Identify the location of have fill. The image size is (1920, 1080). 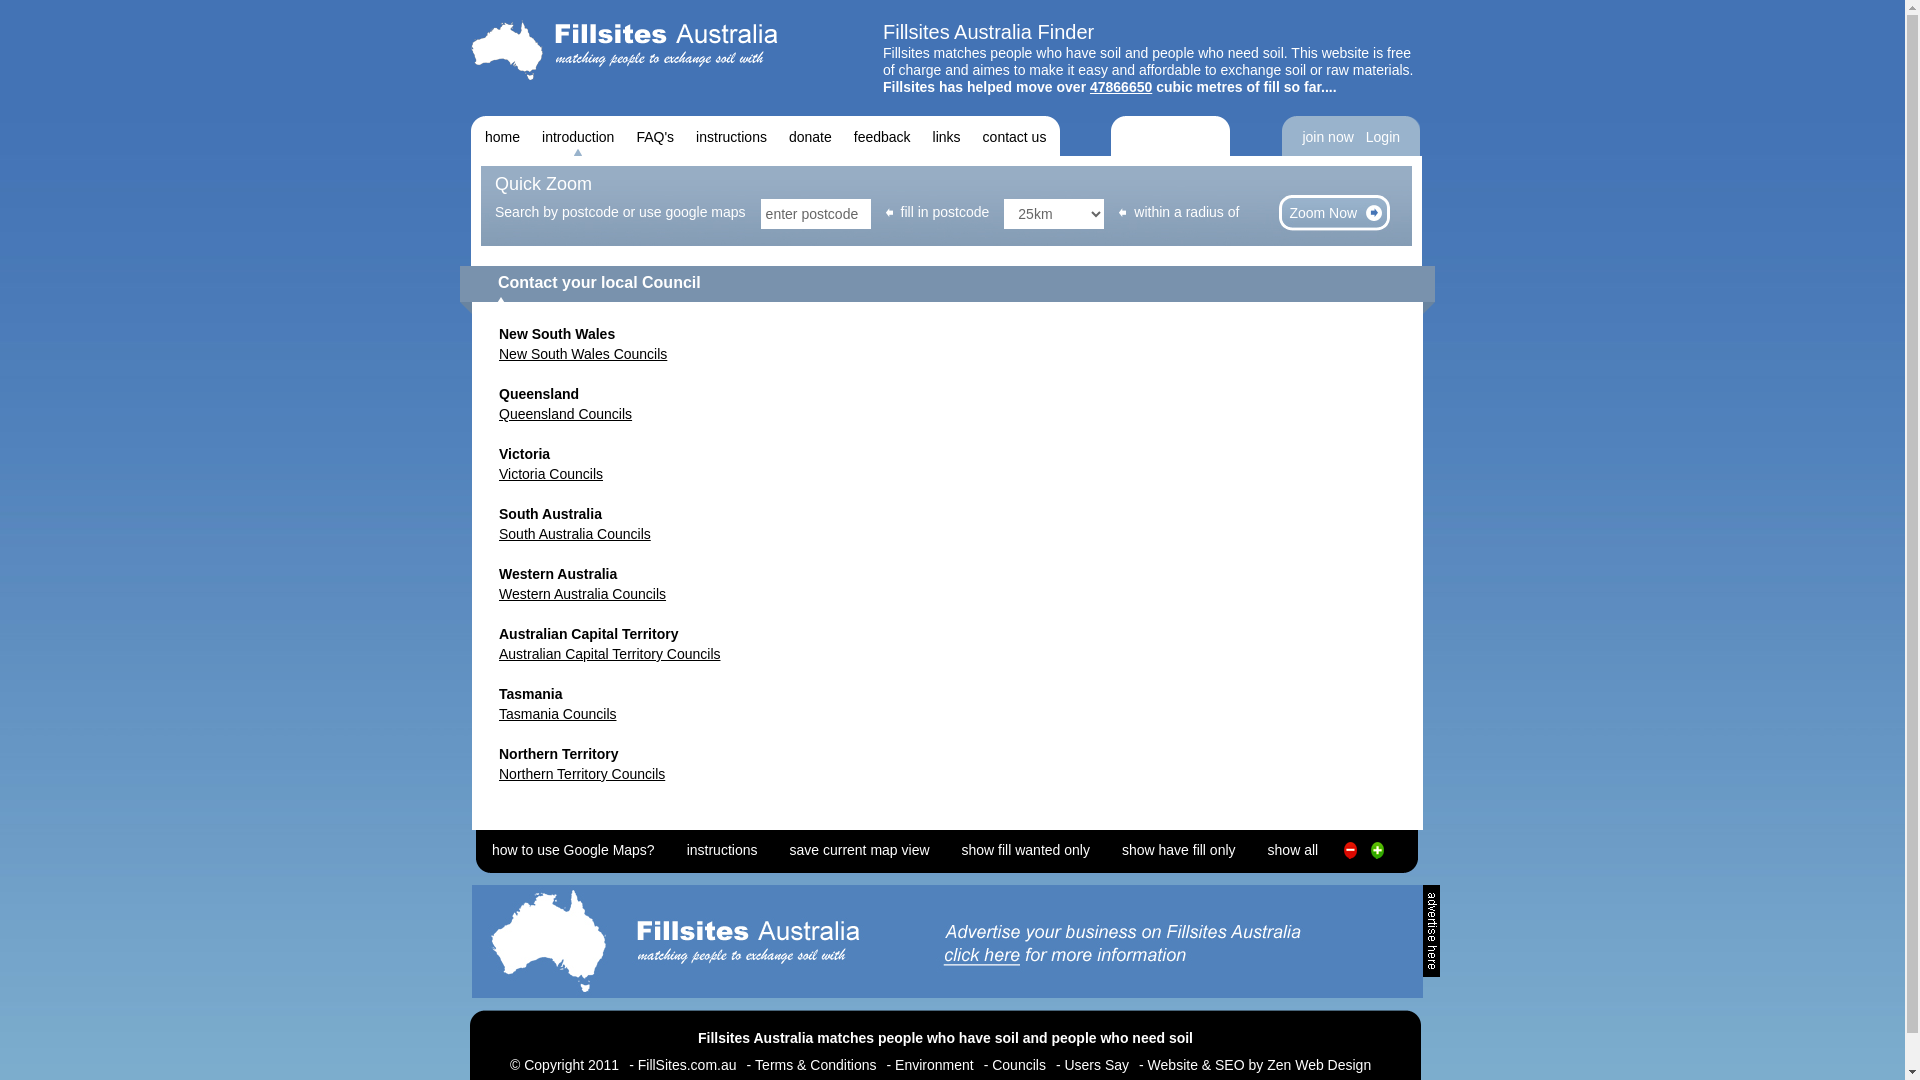
(1378, 858).